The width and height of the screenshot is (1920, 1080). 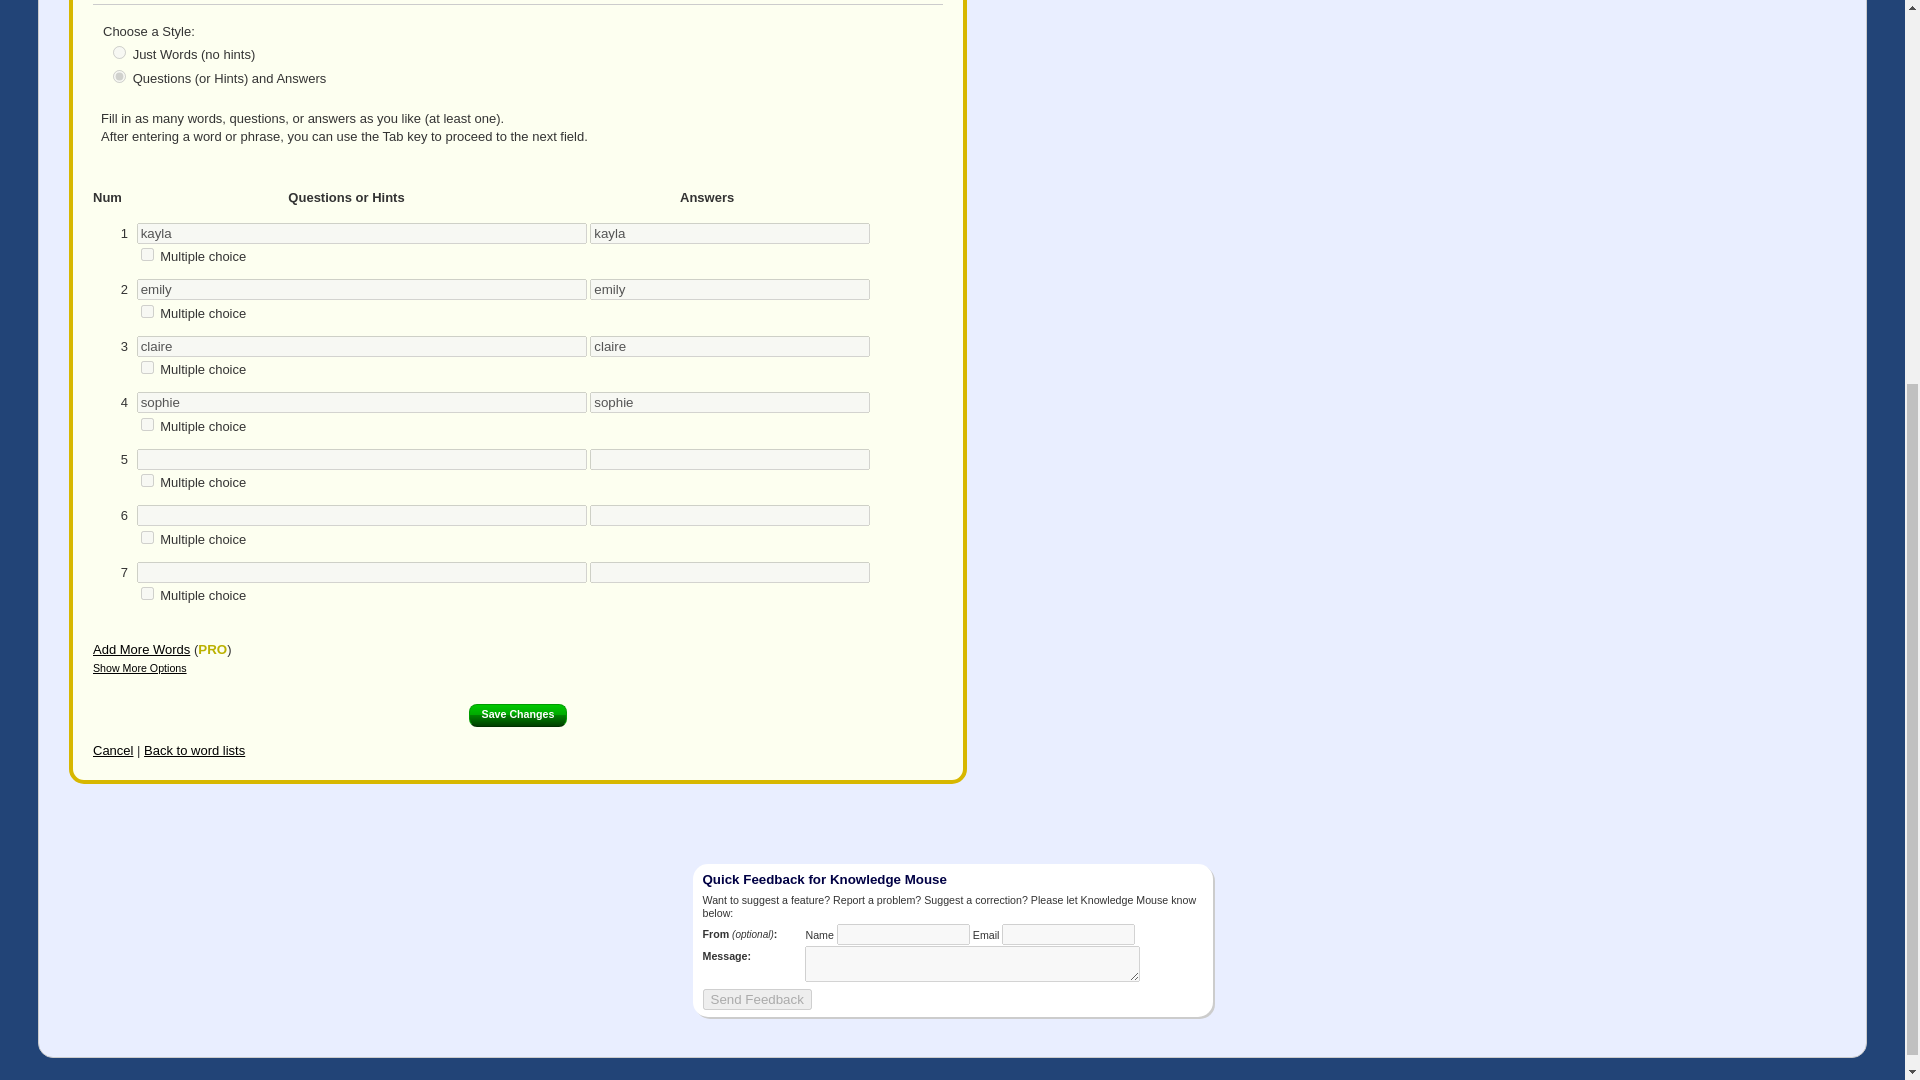 What do you see at coordinates (362, 346) in the screenshot?
I see `claire` at bounding box center [362, 346].